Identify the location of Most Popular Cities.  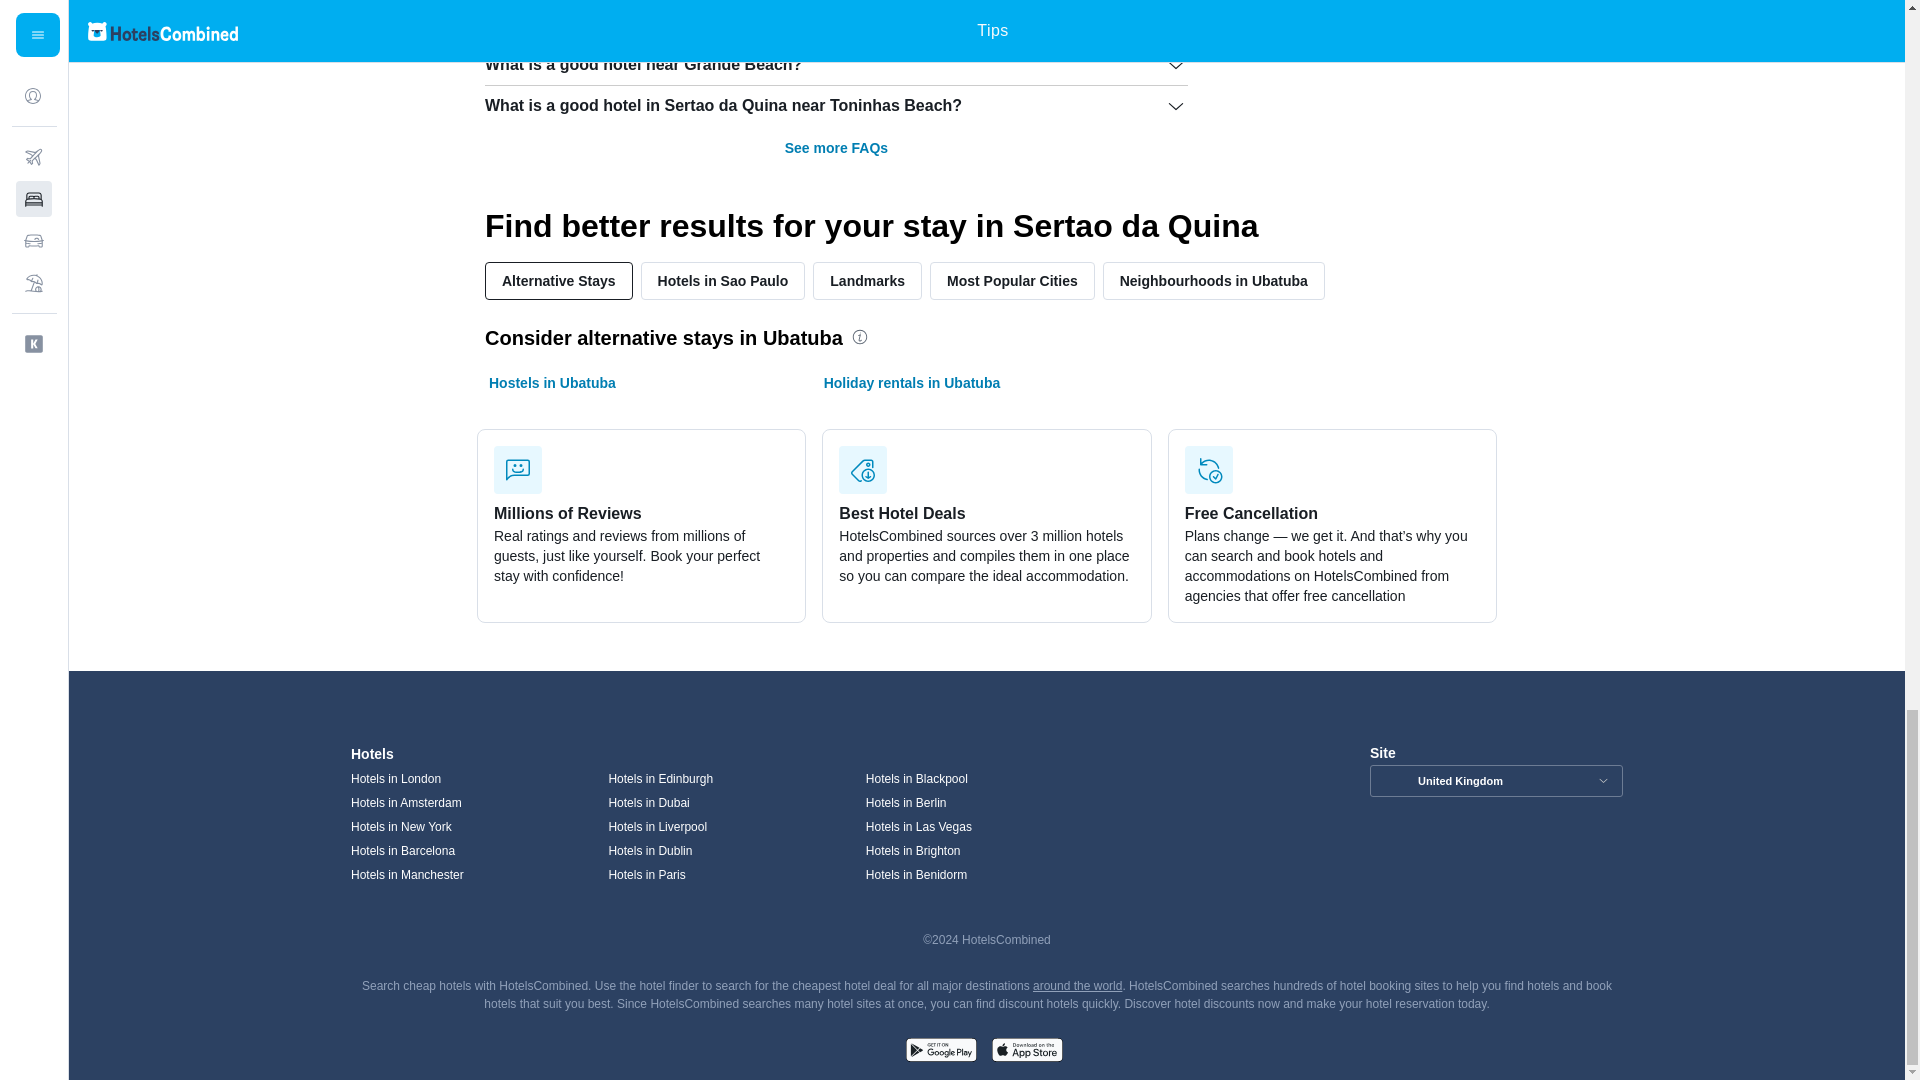
(1012, 281).